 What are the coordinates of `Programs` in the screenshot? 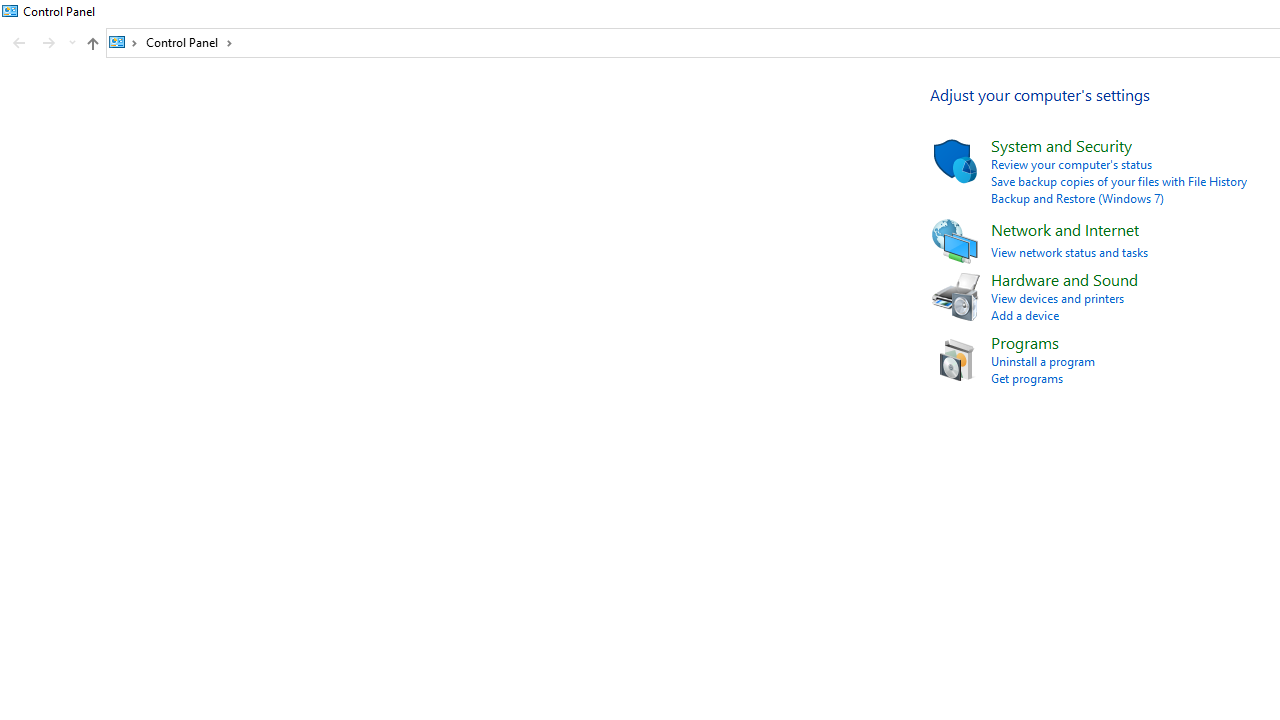 It's located at (1025, 342).